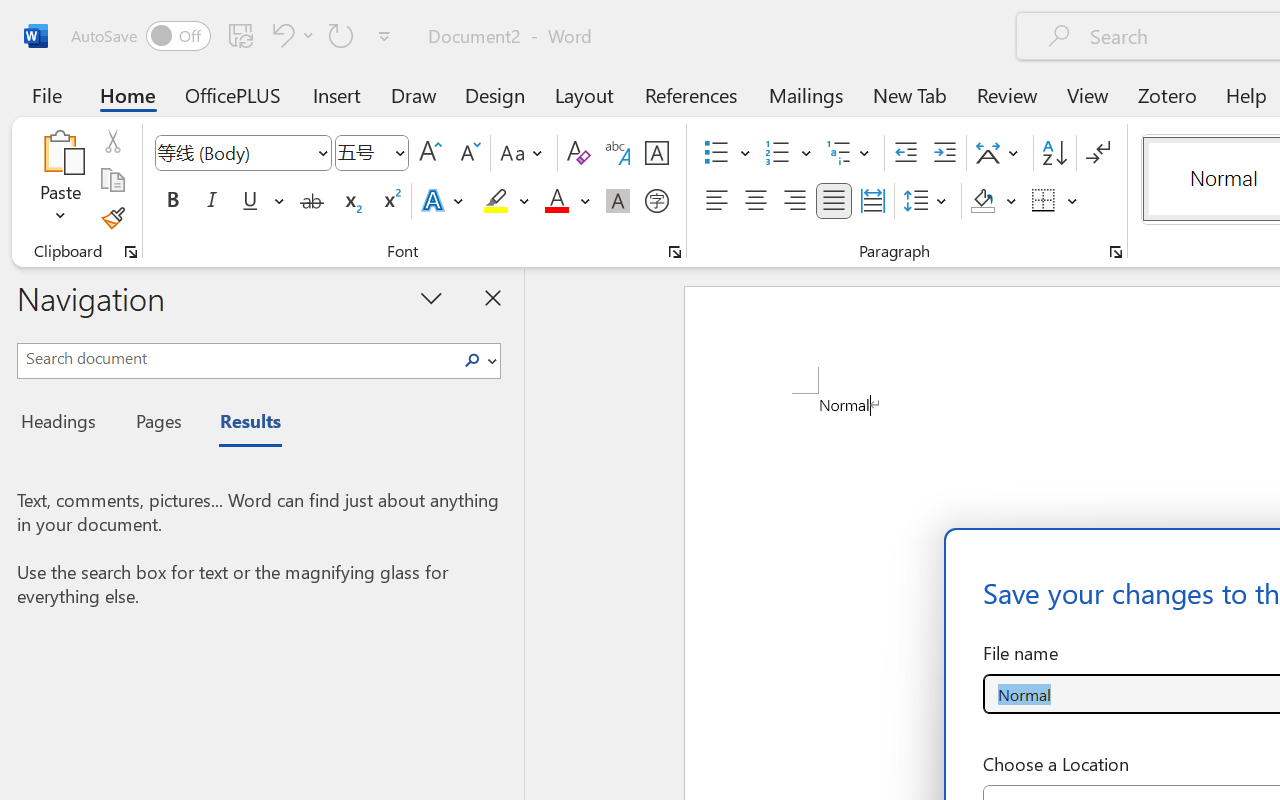  Describe the element at coordinates (236, 358) in the screenshot. I see `Search document` at that location.